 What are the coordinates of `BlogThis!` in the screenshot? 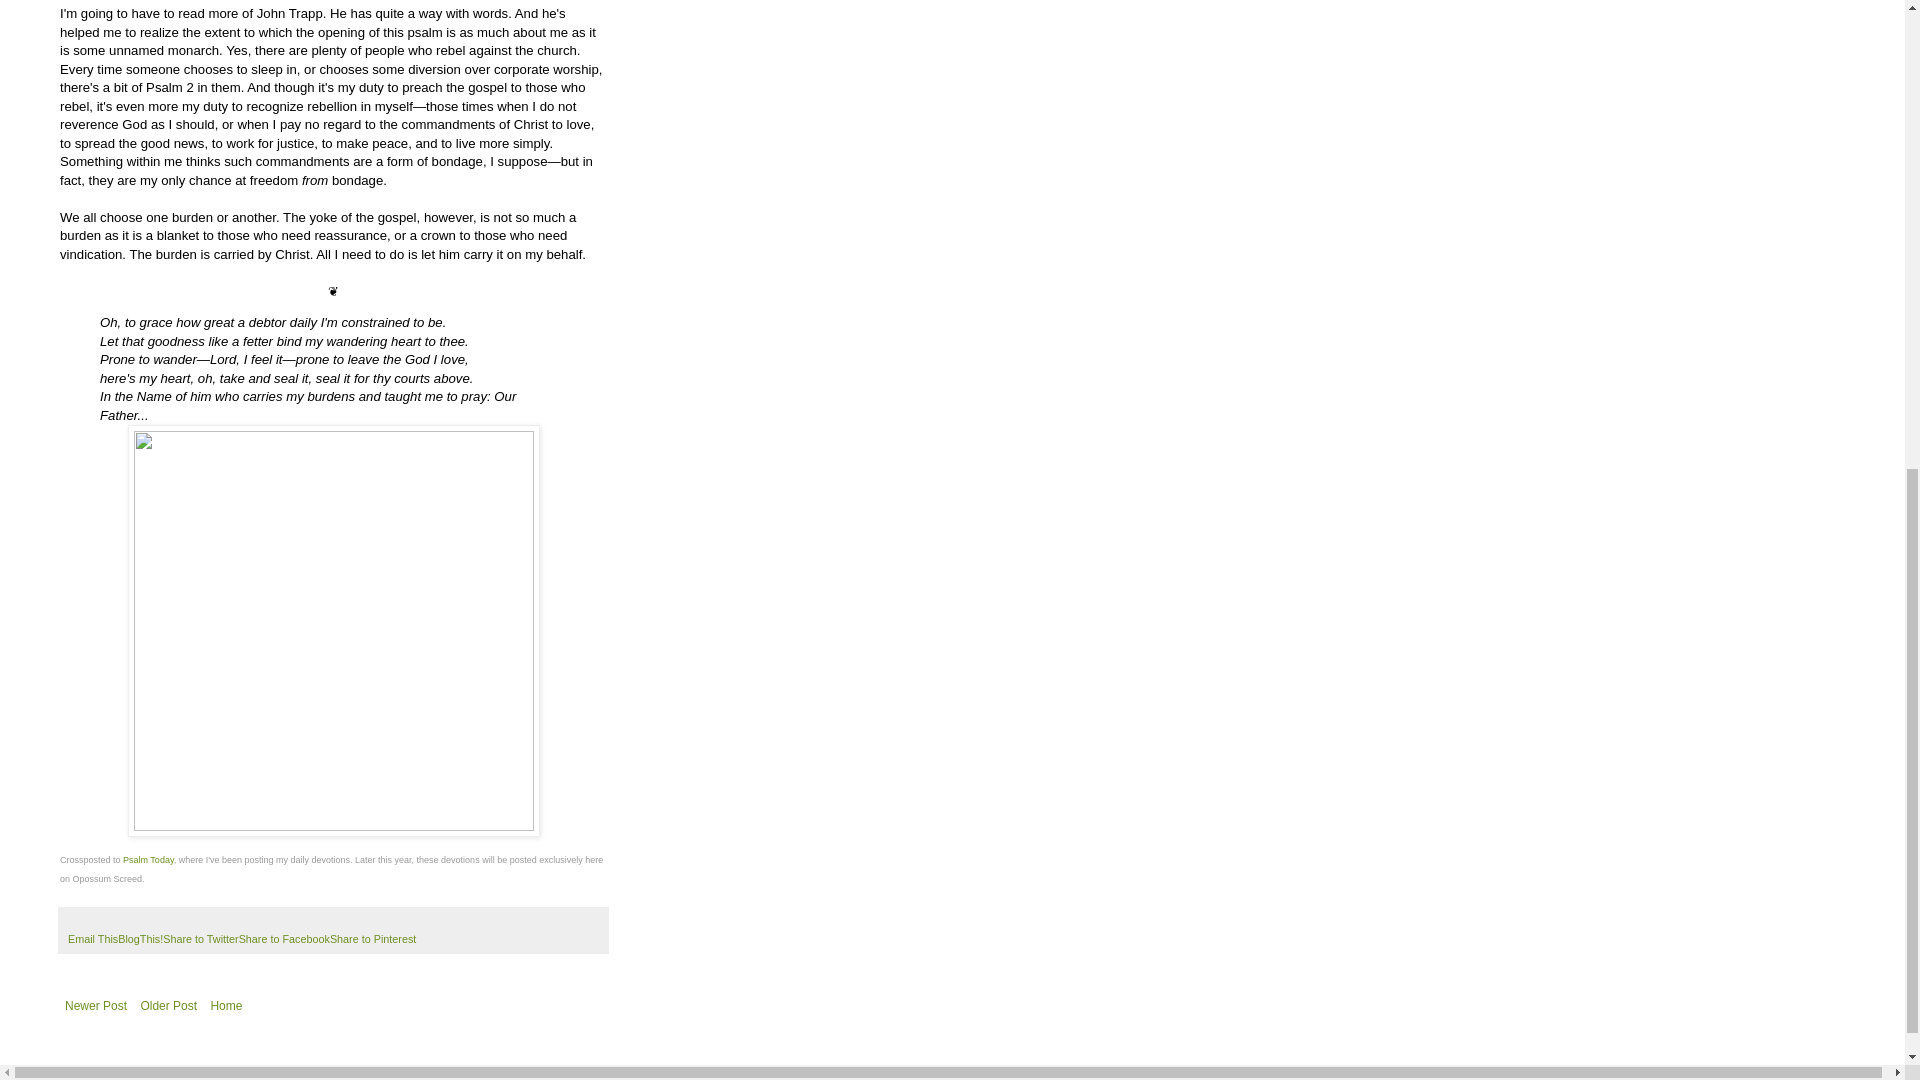 It's located at (140, 939).